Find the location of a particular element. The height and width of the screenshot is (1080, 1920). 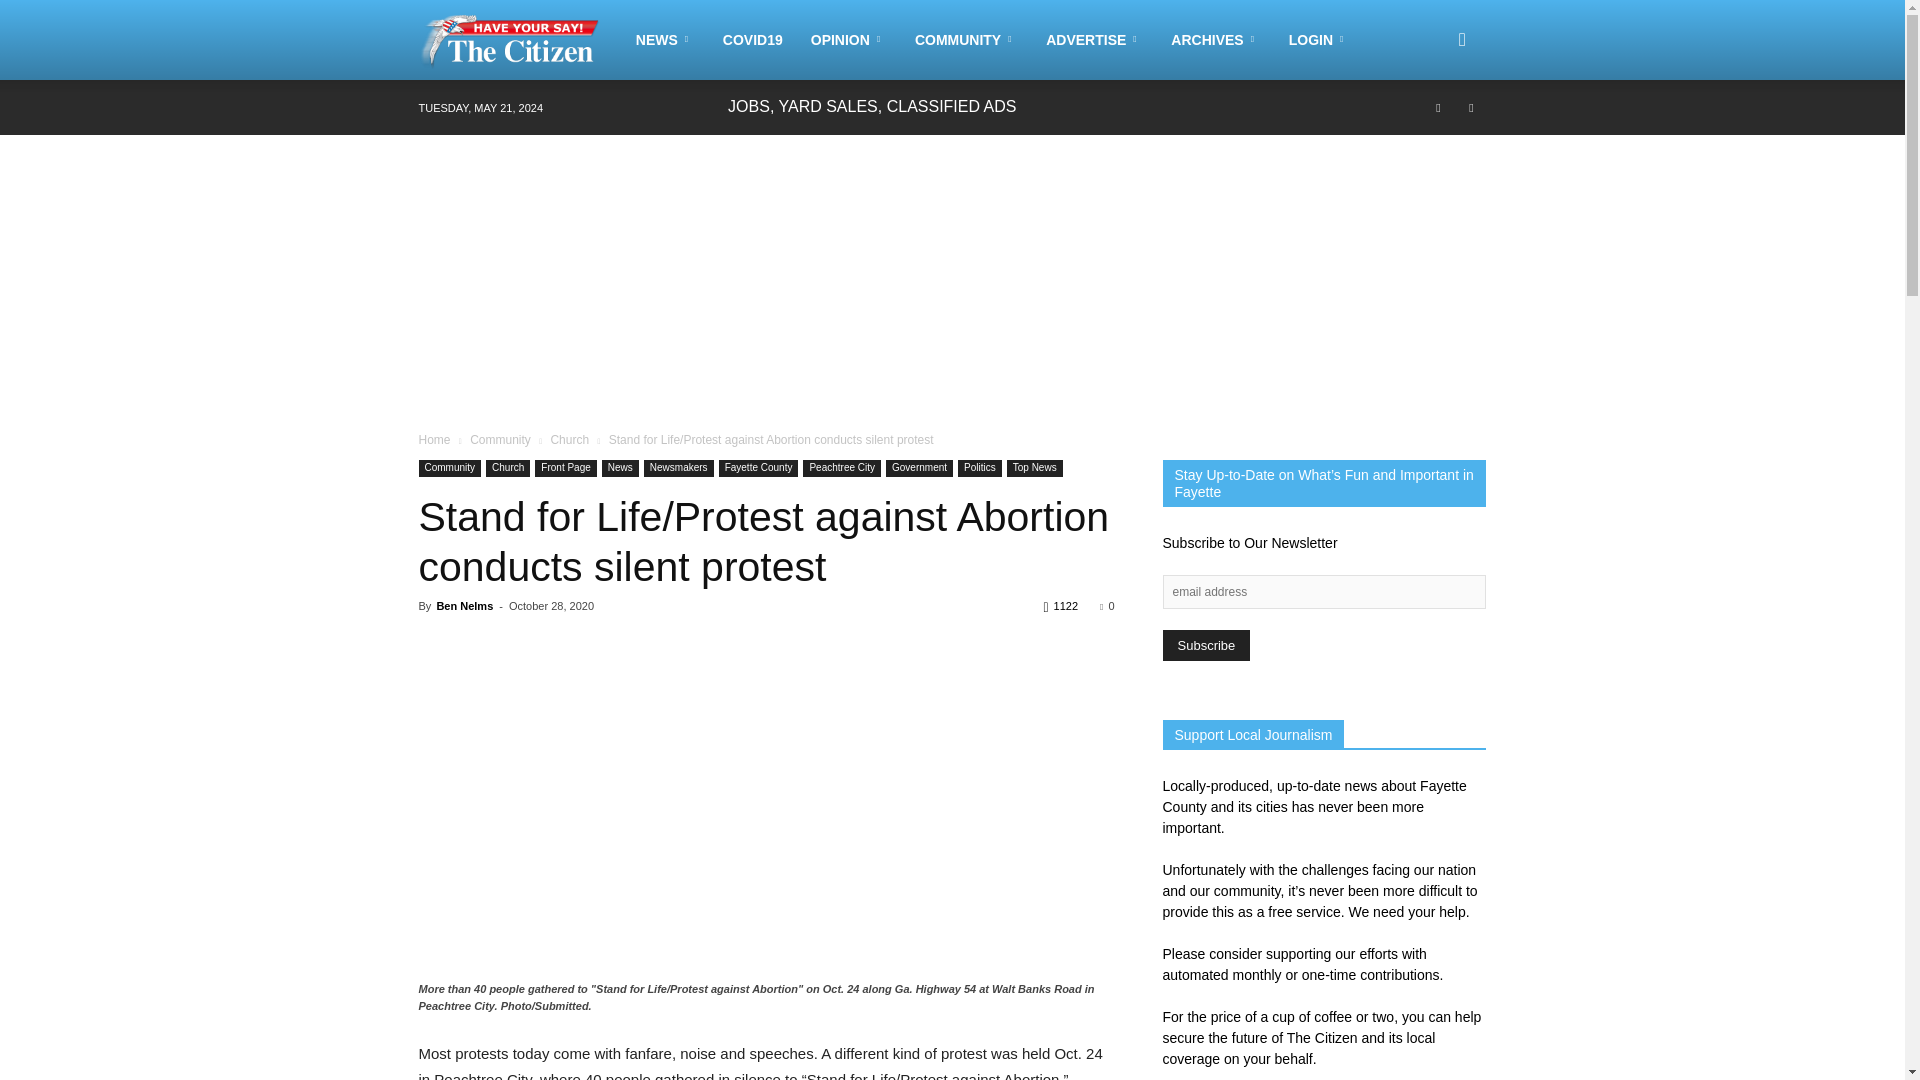

View all posts in Church is located at coordinates (569, 440).